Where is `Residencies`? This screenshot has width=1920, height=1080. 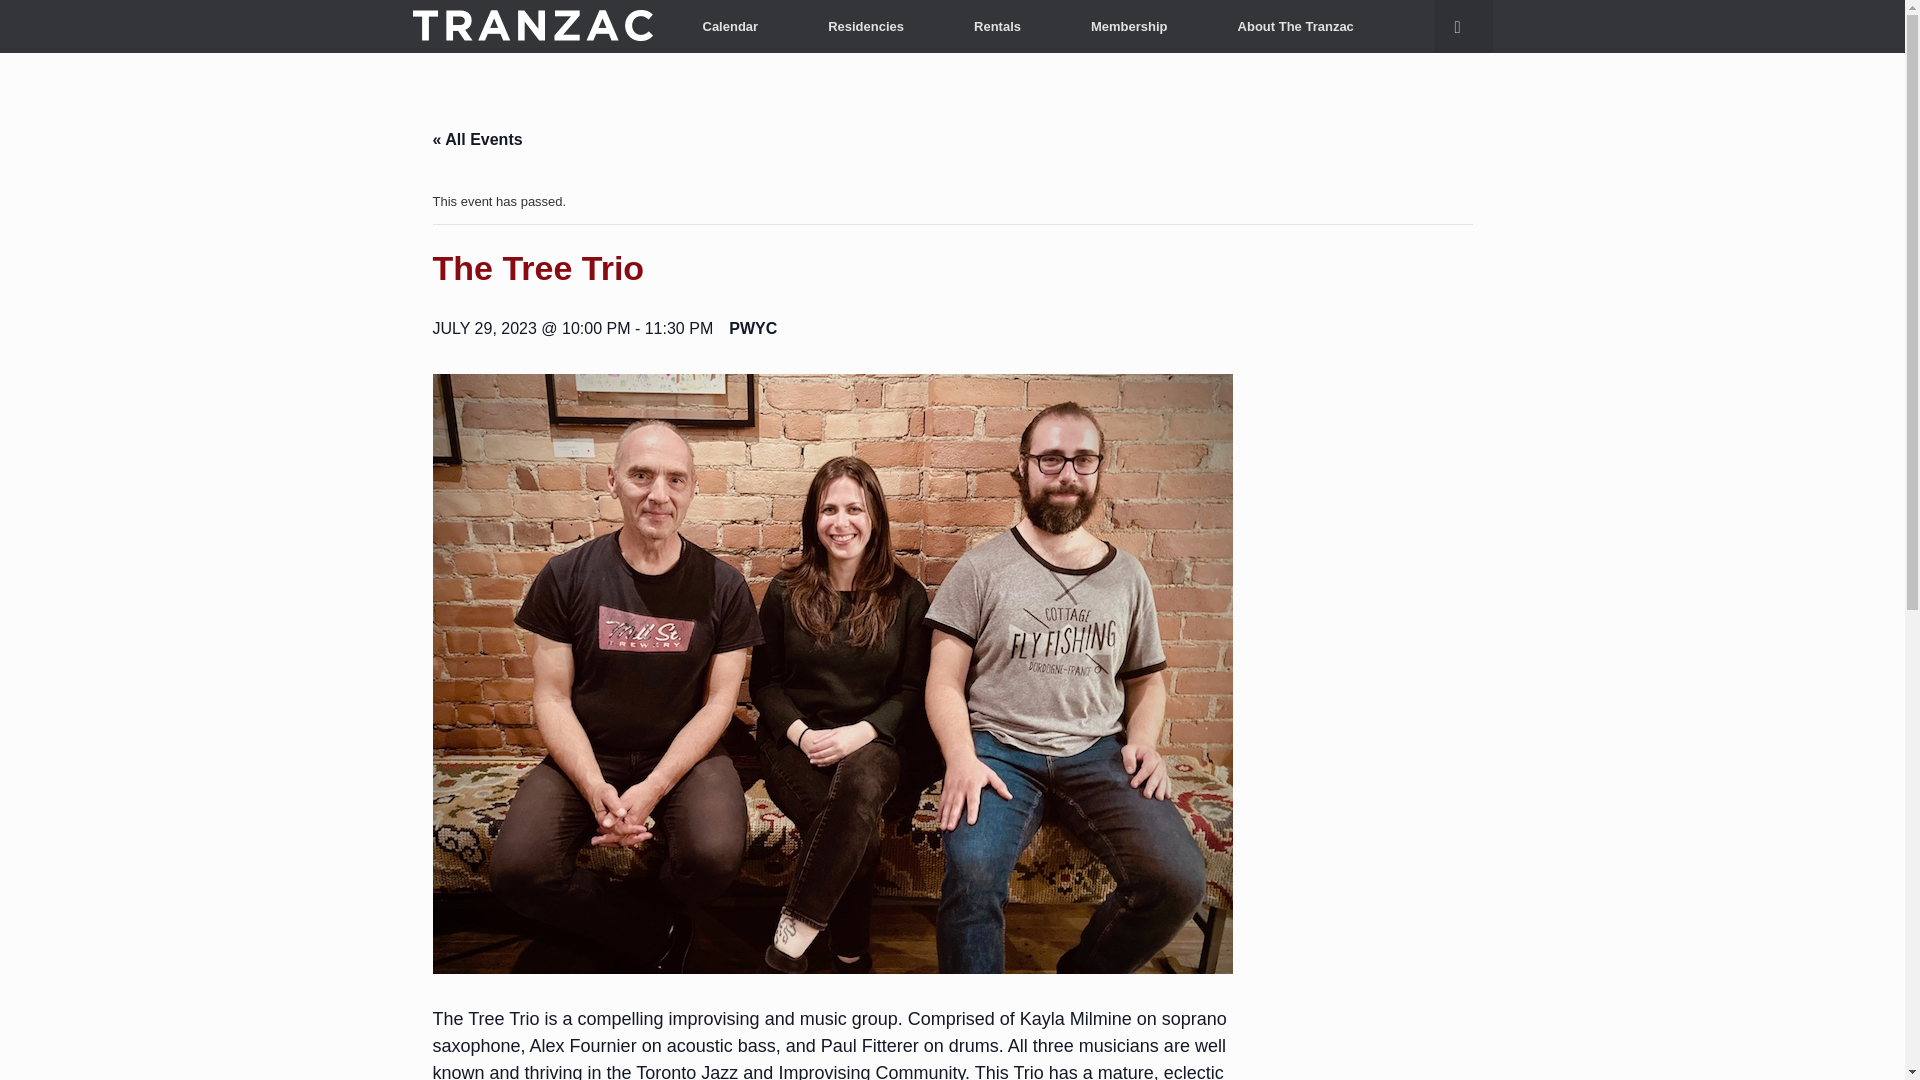
Residencies is located at coordinates (865, 26).